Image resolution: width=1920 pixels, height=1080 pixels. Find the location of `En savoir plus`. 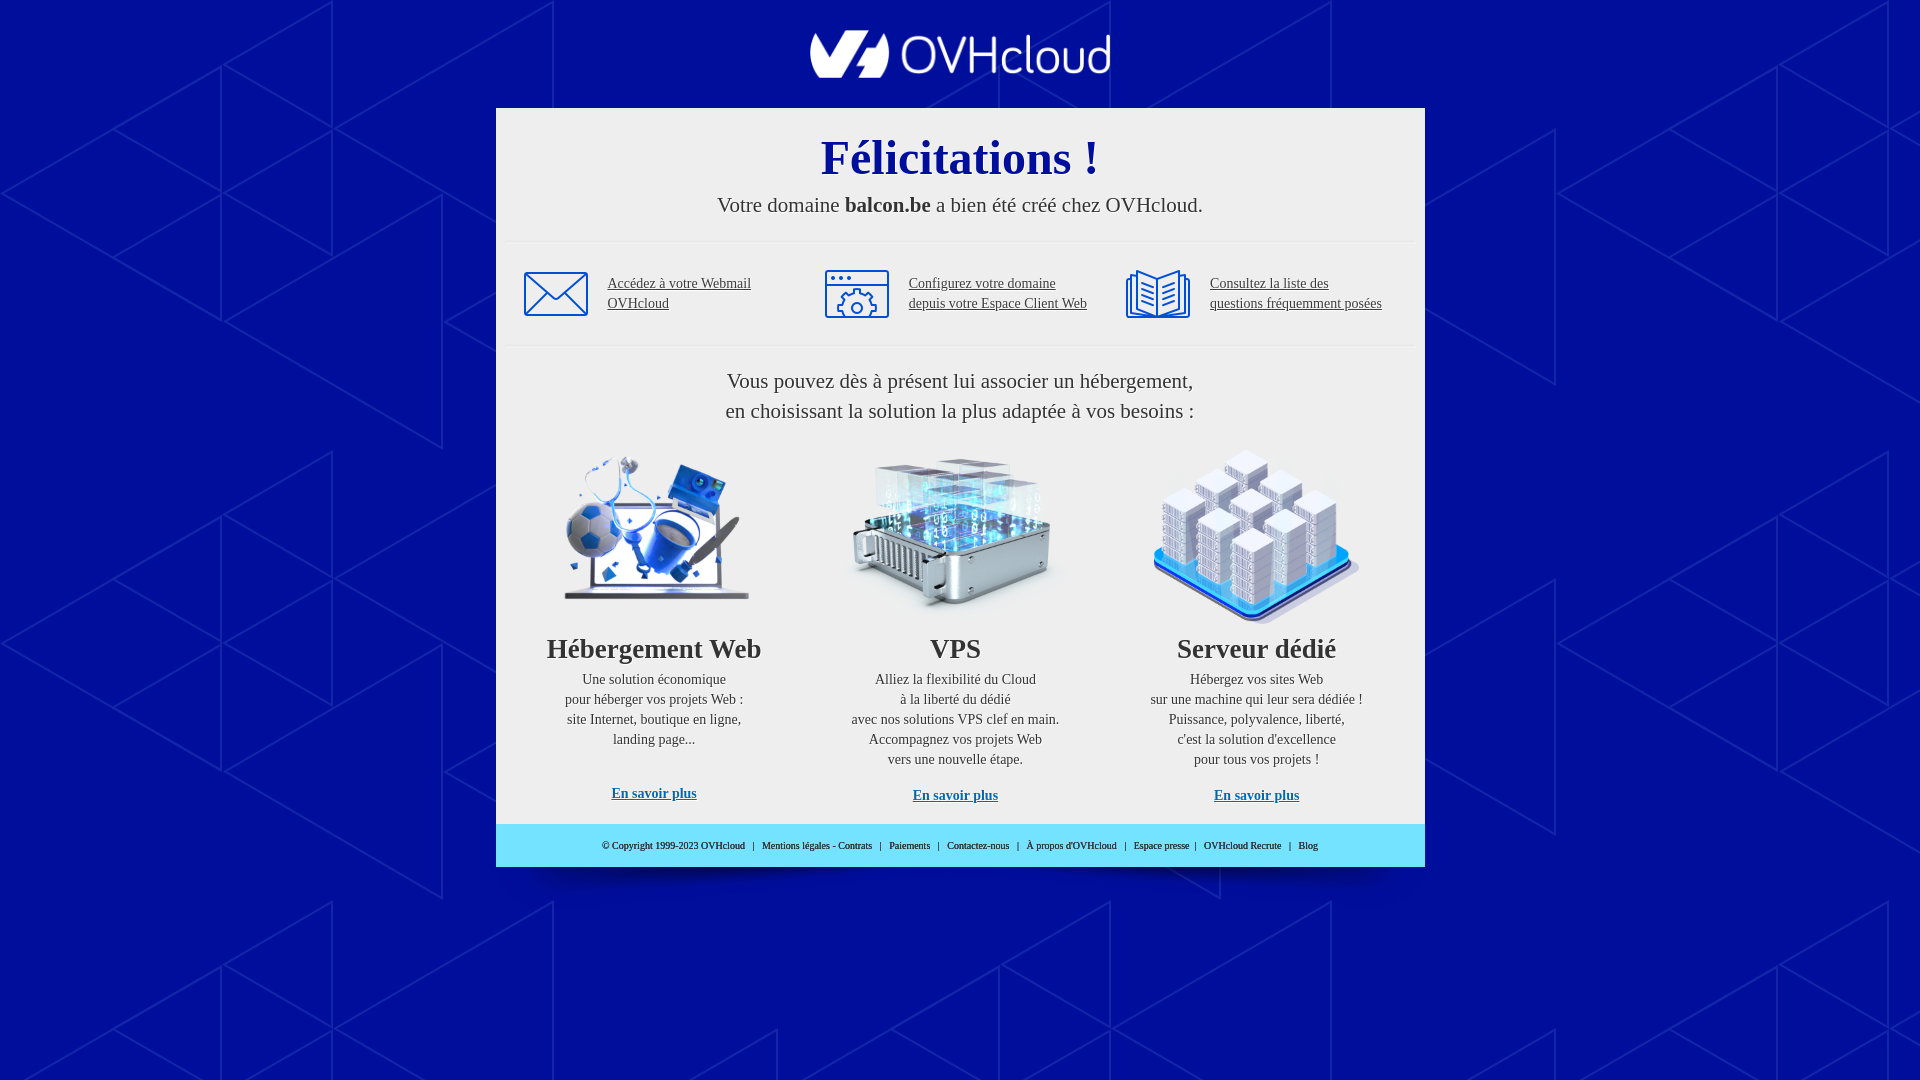

En savoir plus is located at coordinates (956, 796).